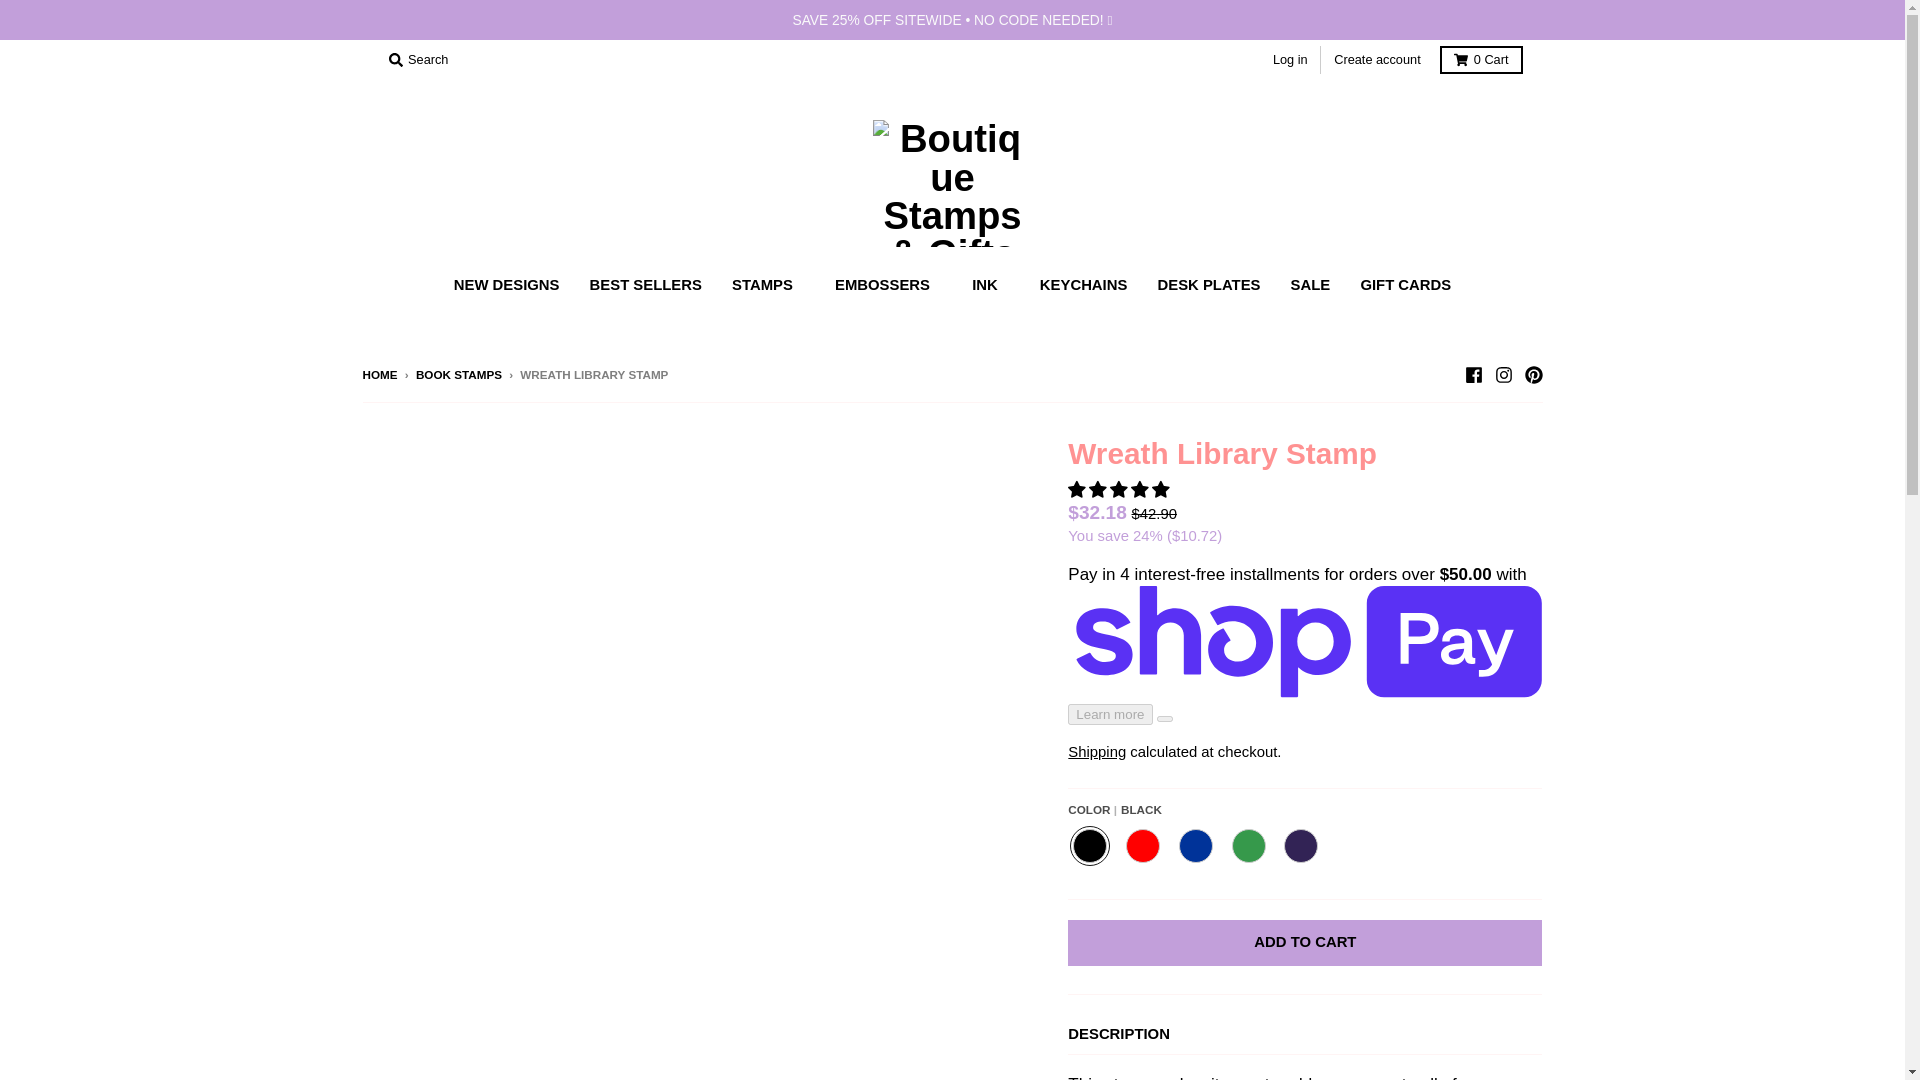 The height and width of the screenshot is (1080, 1920). What do you see at coordinates (1377, 60) in the screenshot?
I see `Create account` at bounding box center [1377, 60].